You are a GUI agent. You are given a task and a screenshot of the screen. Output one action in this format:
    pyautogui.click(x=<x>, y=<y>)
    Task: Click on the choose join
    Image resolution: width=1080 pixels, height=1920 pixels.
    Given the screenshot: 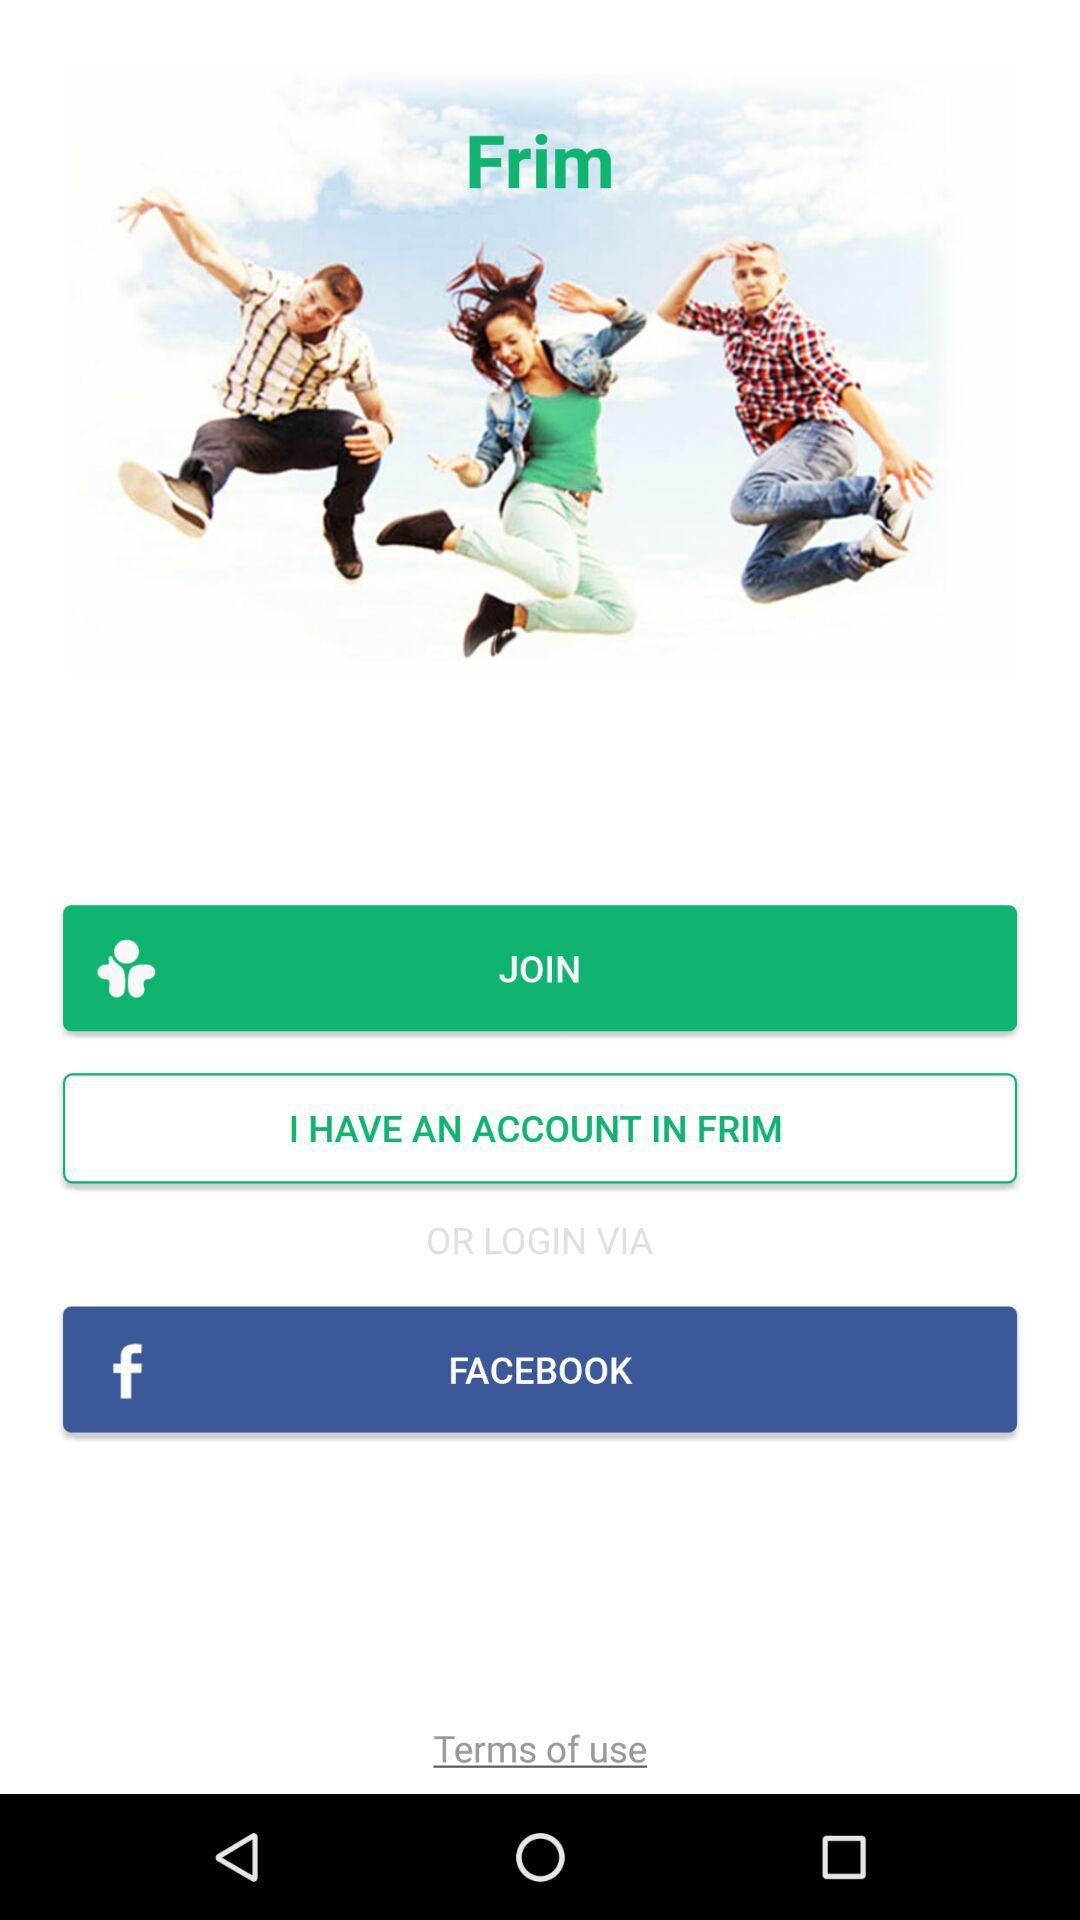 What is the action you would take?
    pyautogui.click(x=540, y=968)
    